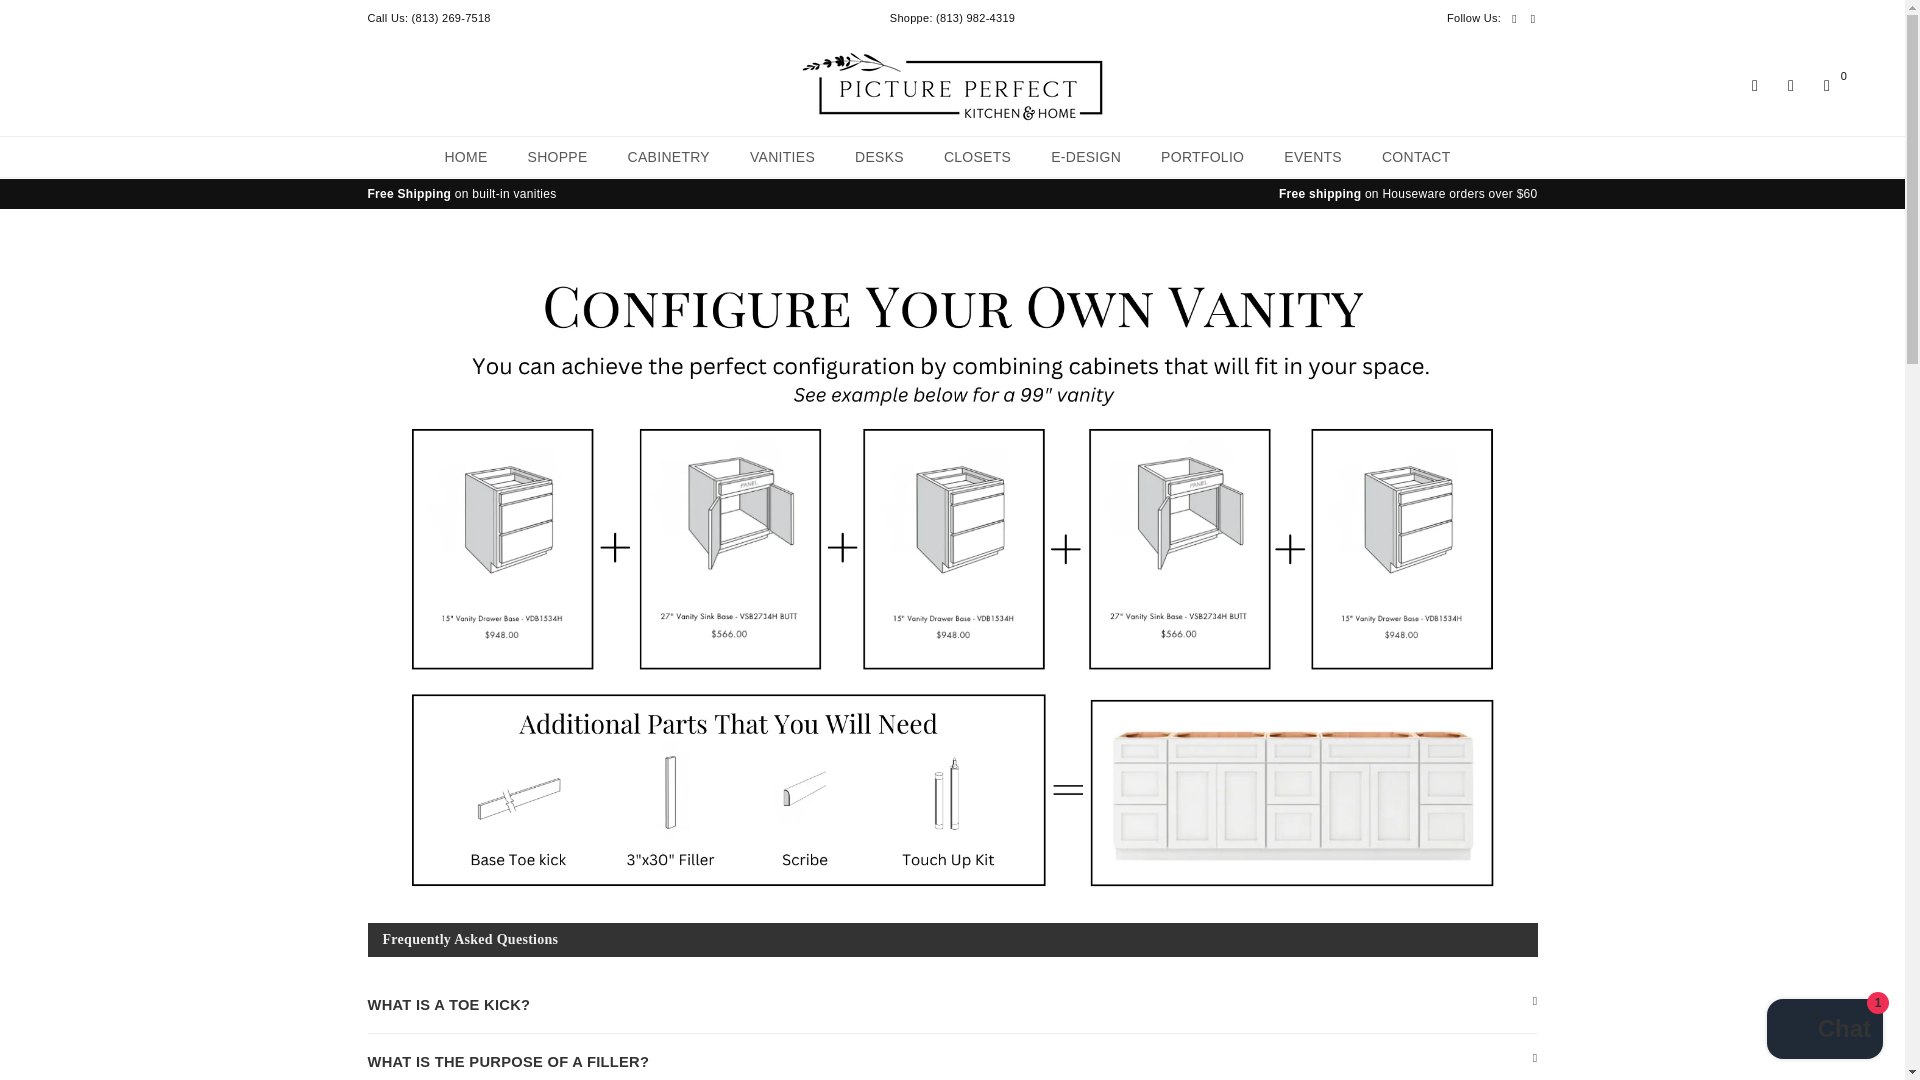 The height and width of the screenshot is (1080, 1920). What do you see at coordinates (1514, 18) in the screenshot?
I see `Facebook` at bounding box center [1514, 18].